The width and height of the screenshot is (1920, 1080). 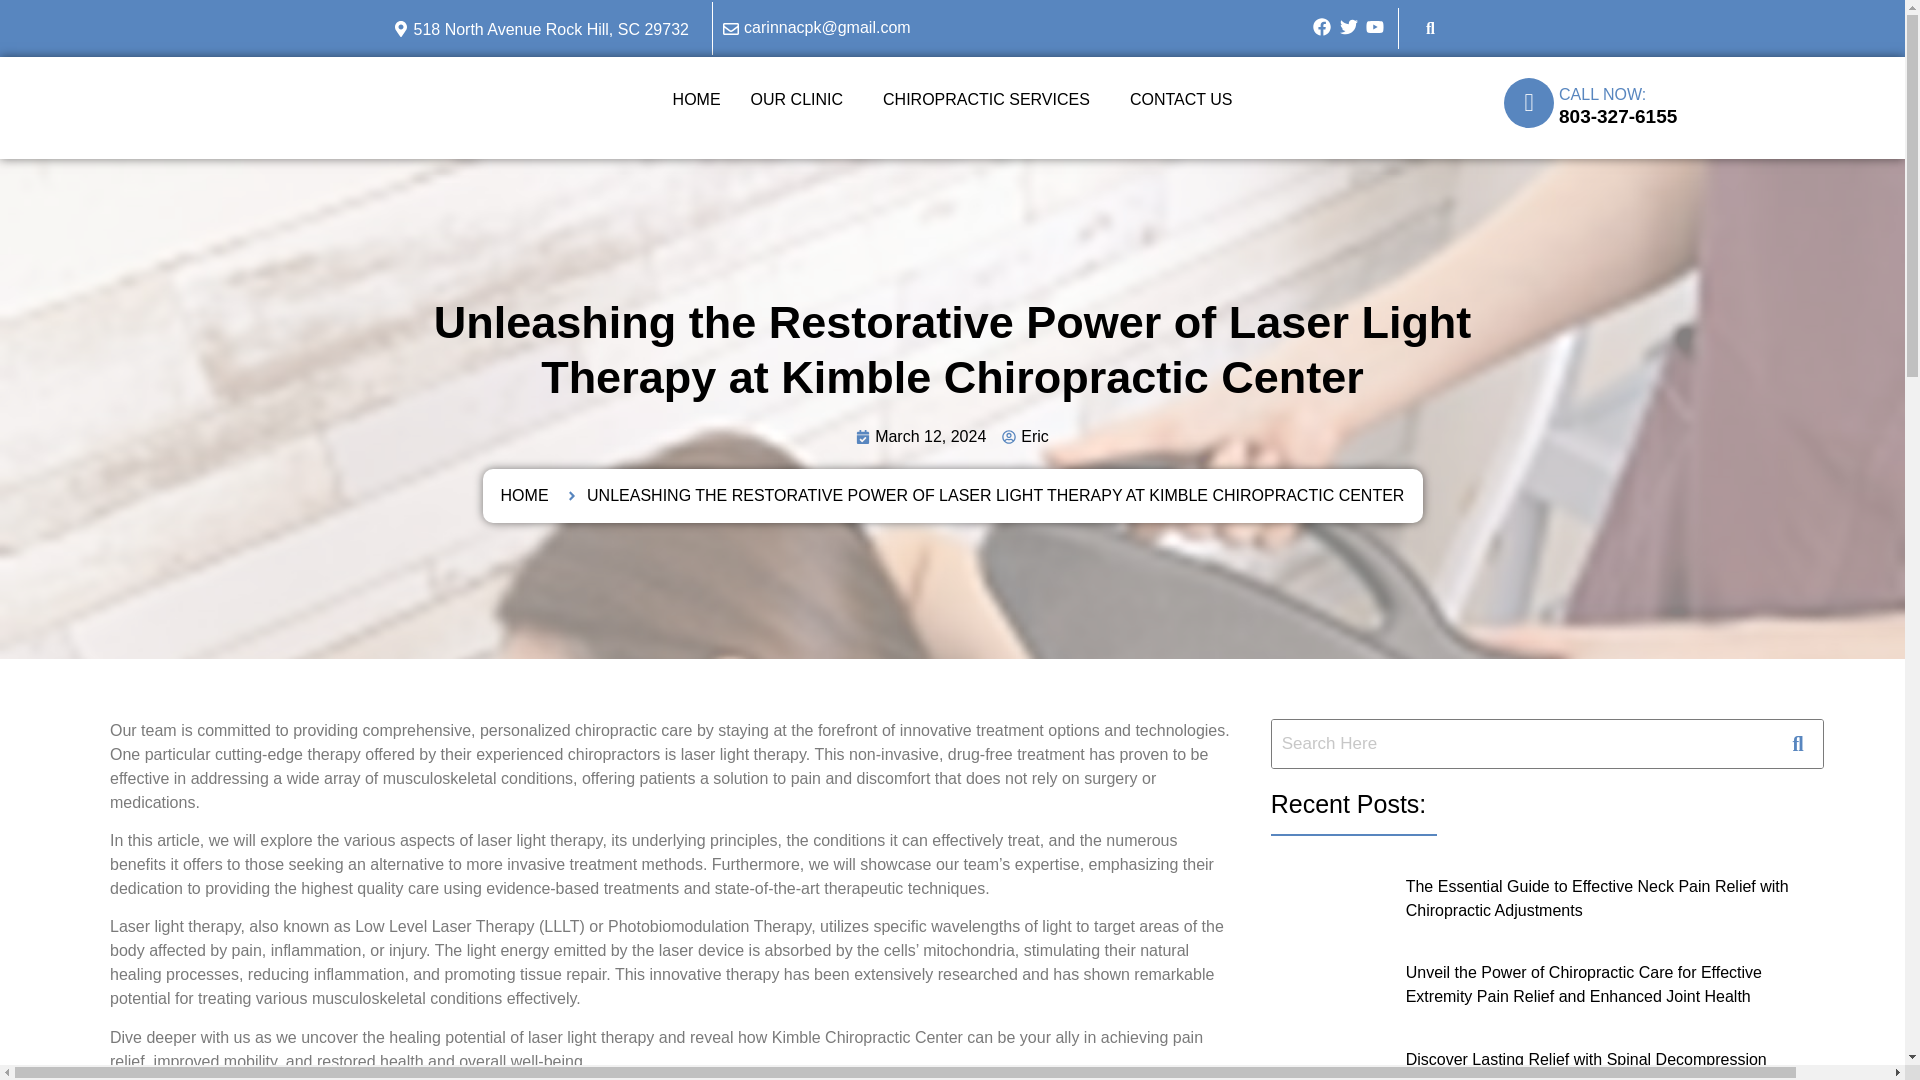 I want to click on HOME, so click(x=696, y=100).